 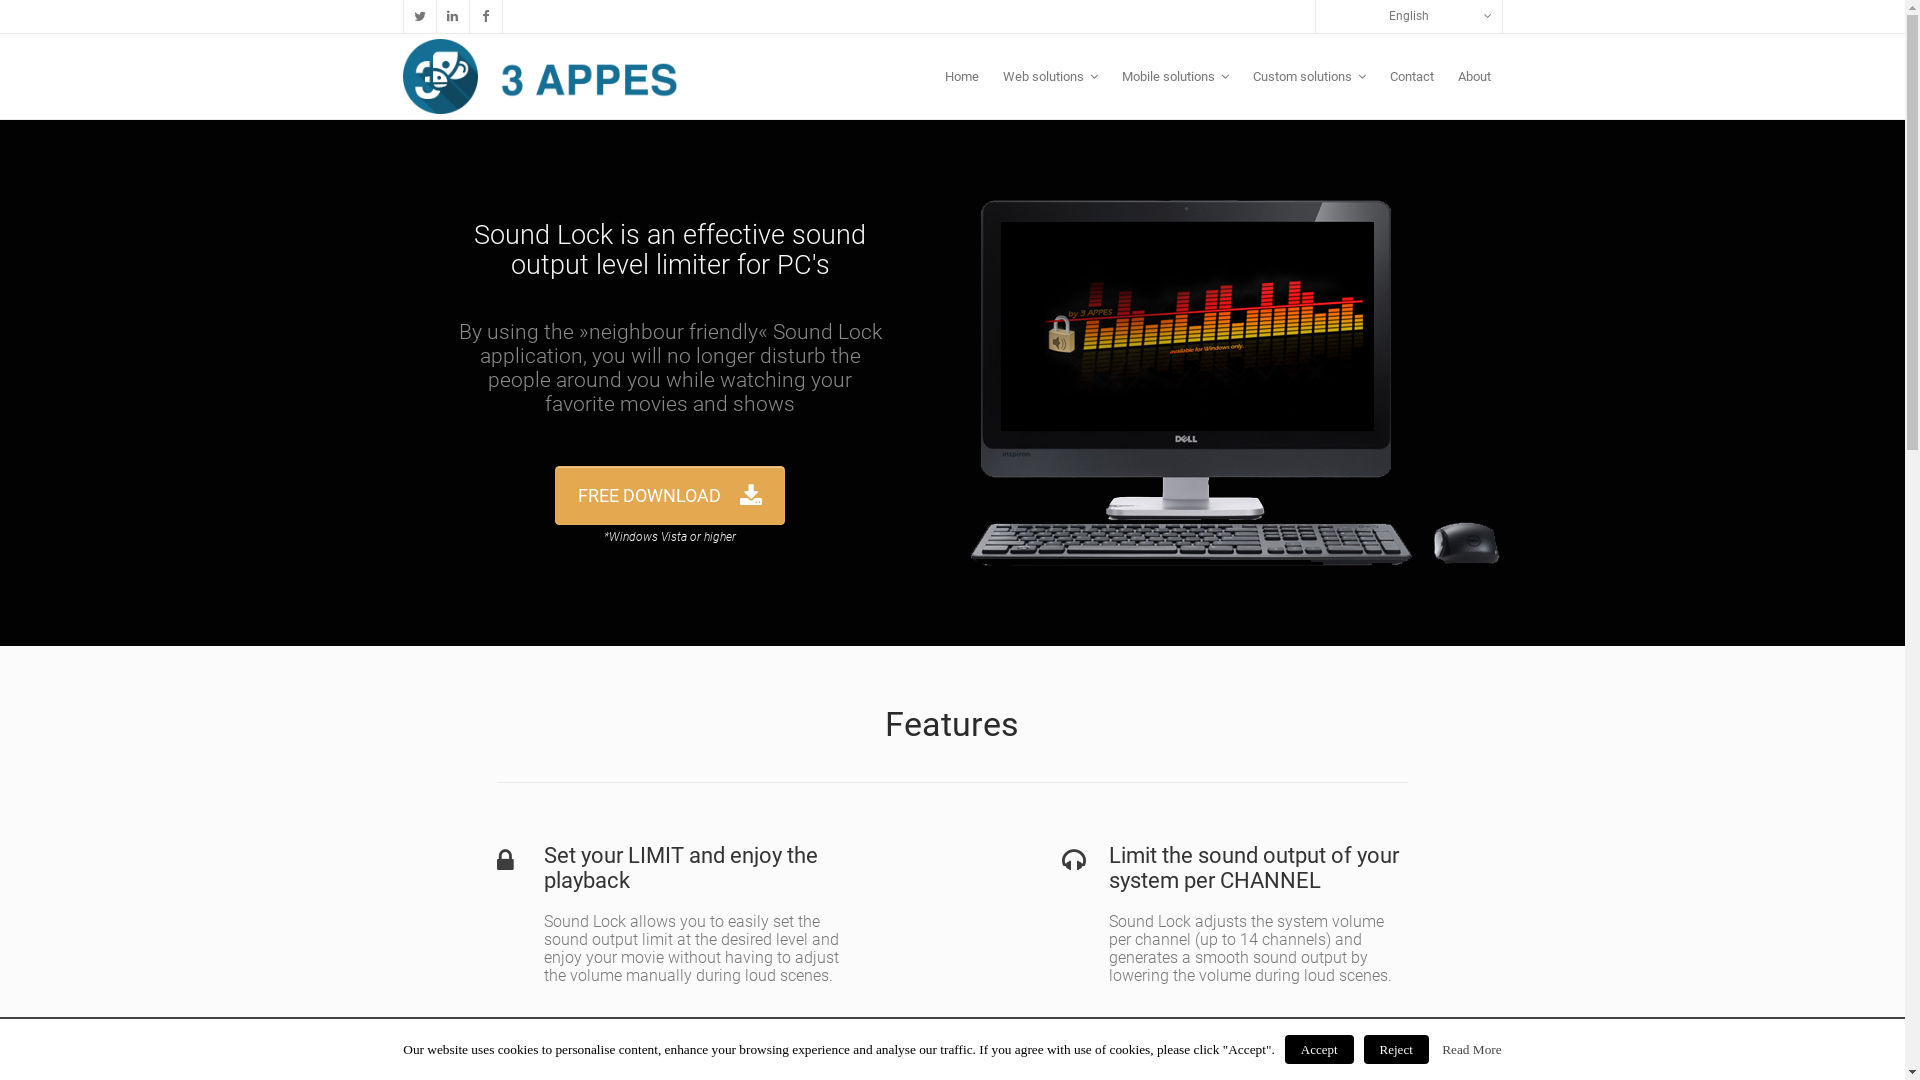 I want to click on iOS apps, so click(x=1097, y=794).